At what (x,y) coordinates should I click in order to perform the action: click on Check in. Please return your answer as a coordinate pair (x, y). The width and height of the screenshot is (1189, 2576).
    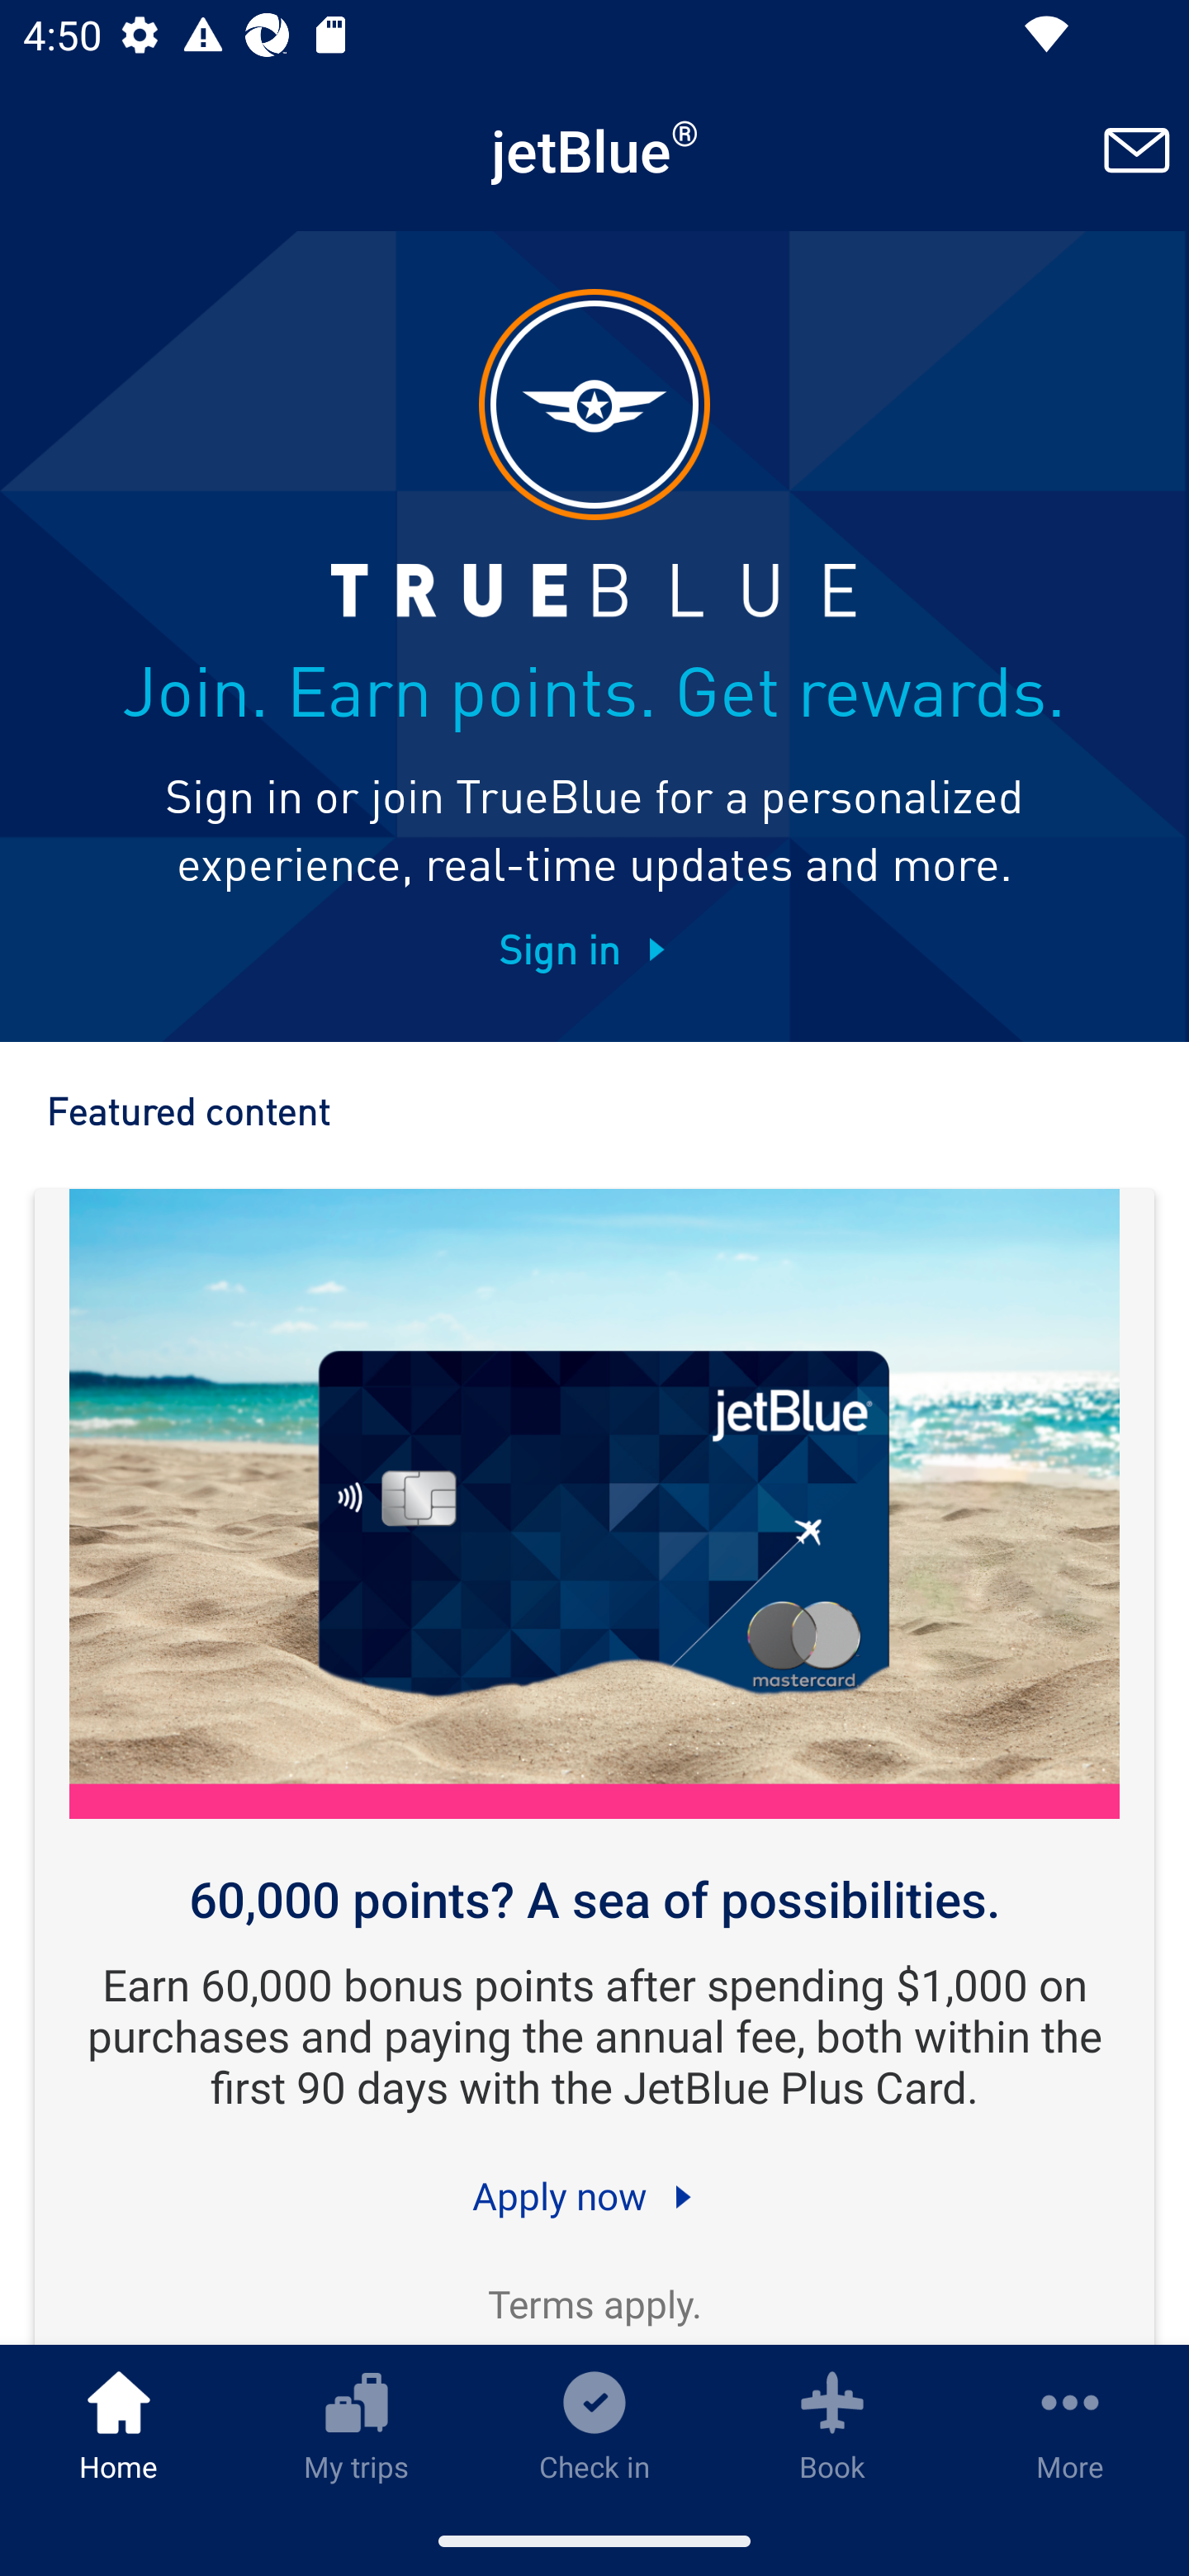
    Looking at the image, I should click on (594, 2425).